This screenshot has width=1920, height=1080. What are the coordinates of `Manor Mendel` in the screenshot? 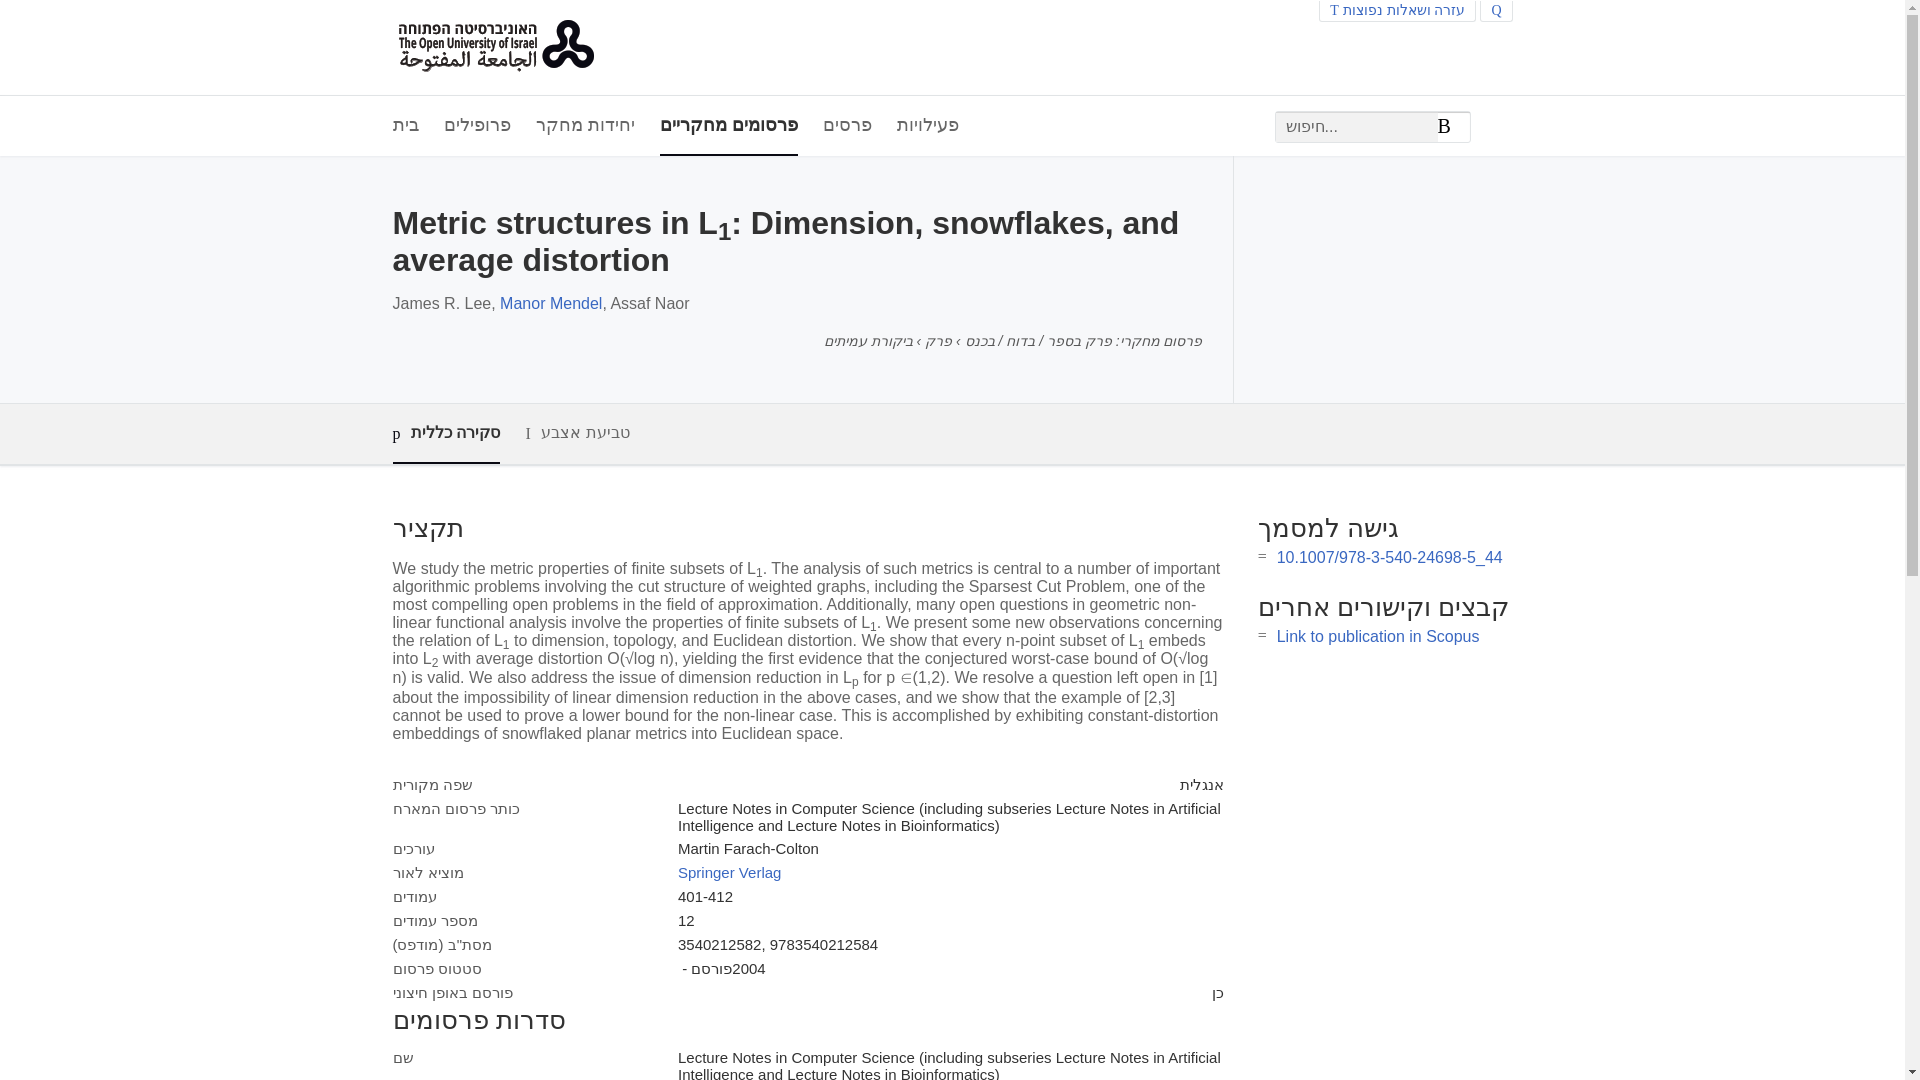 It's located at (550, 303).